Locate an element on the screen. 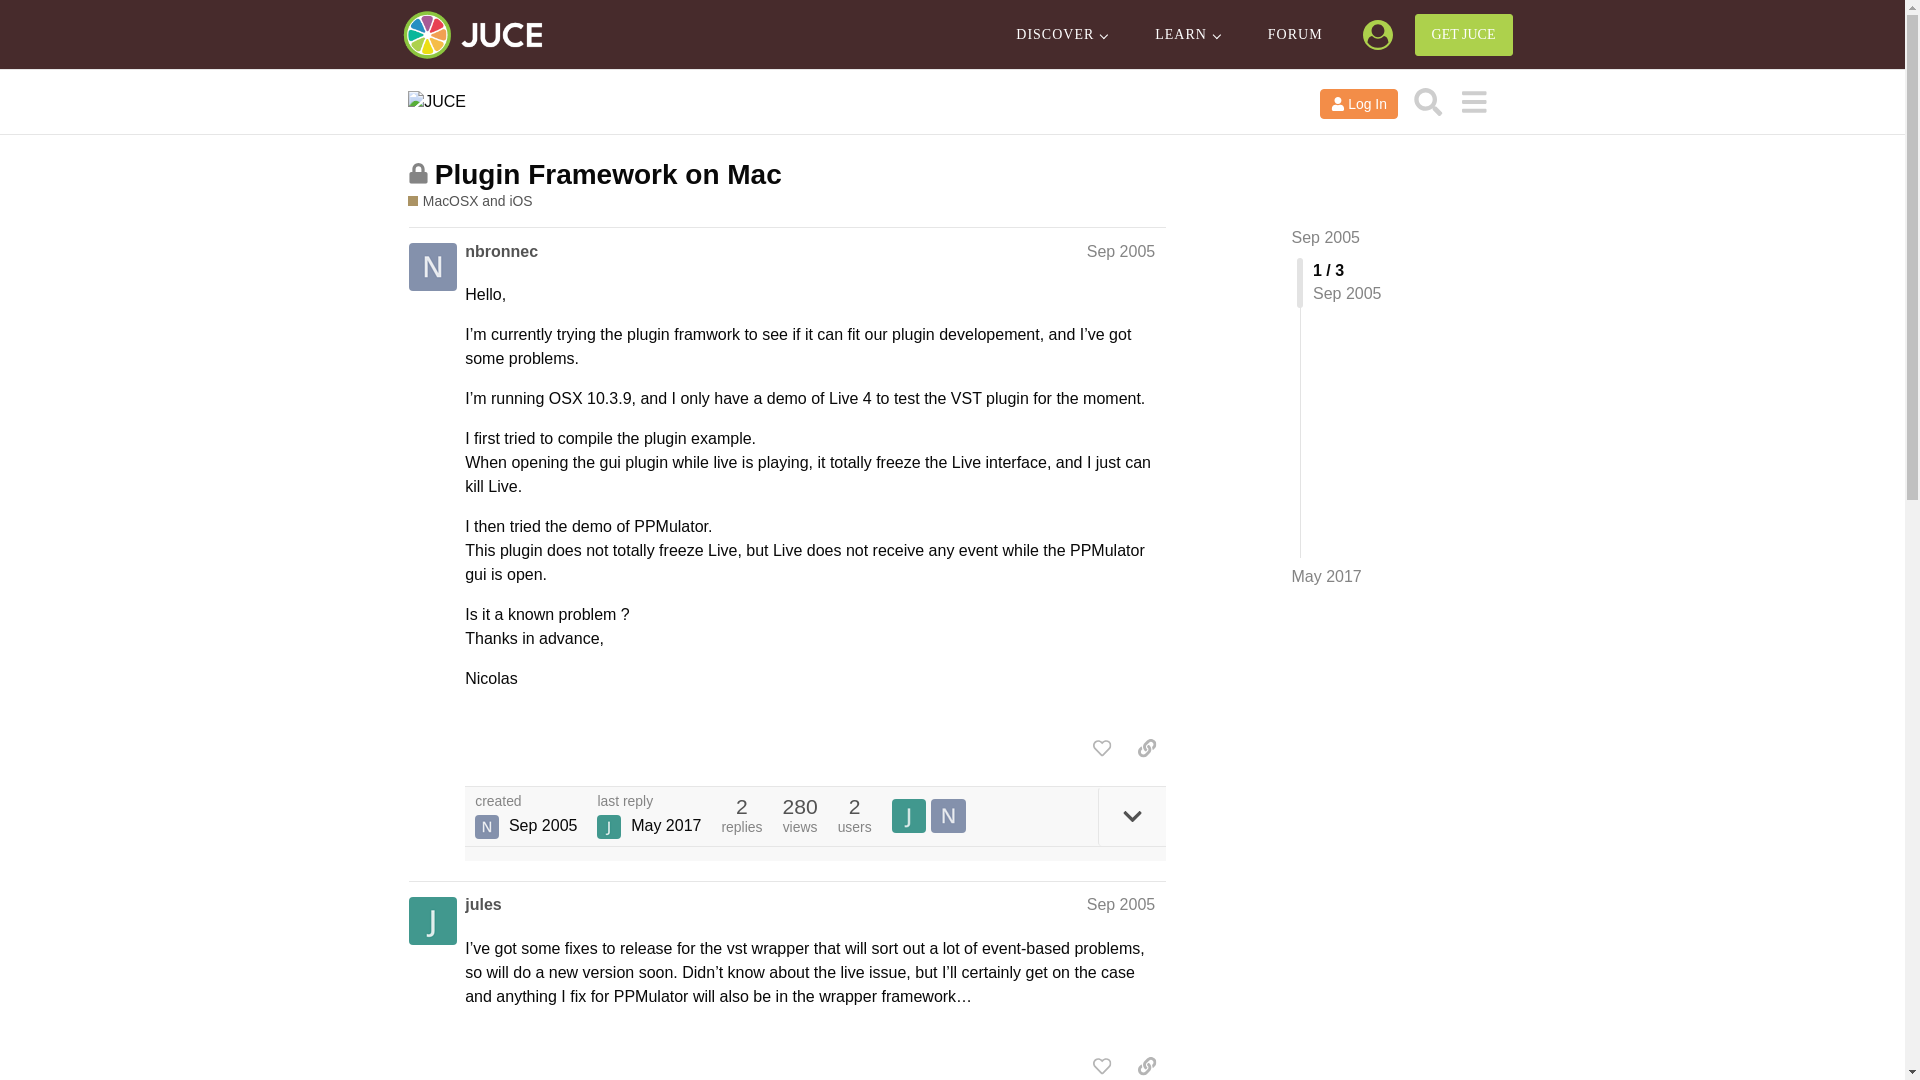 The width and height of the screenshot is (1920, 1080). Search is located at coordinates (1428, 101).